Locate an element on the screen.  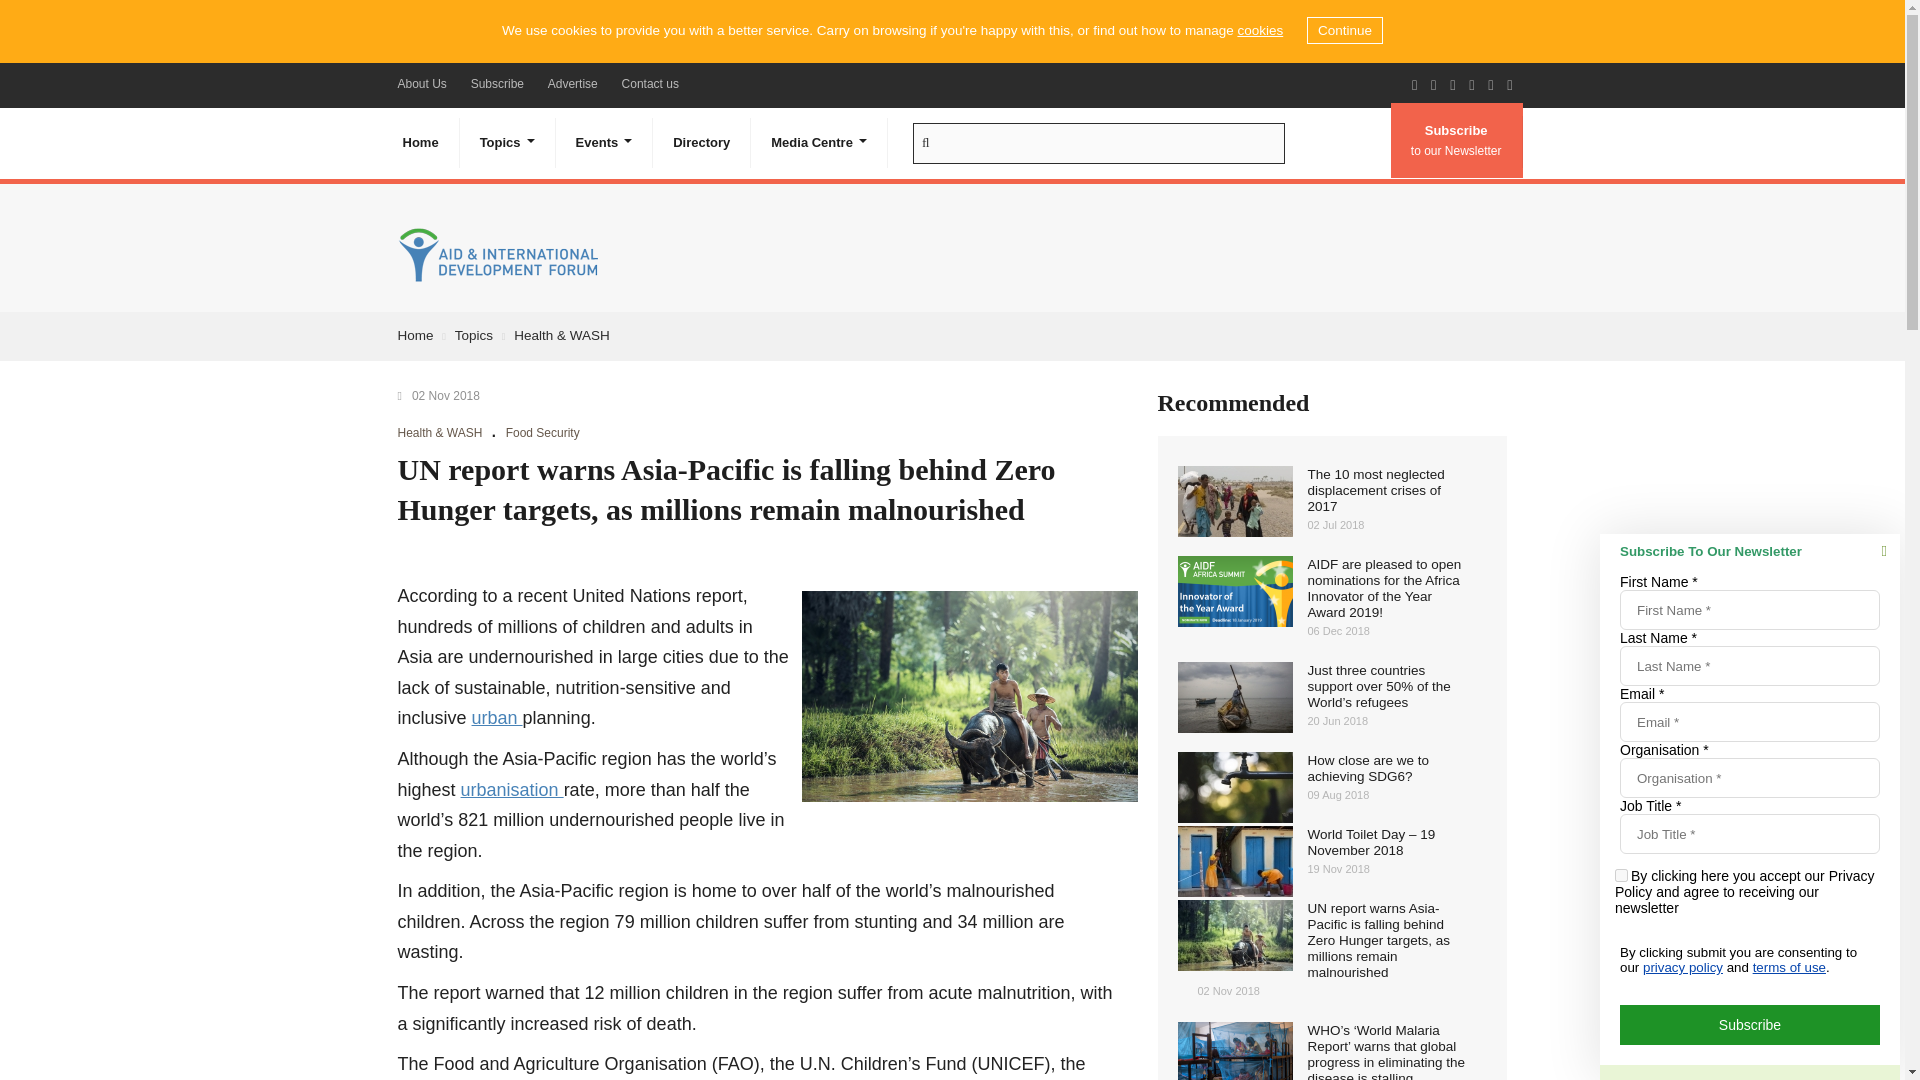
cookies is located at coordinates (1259, 30).